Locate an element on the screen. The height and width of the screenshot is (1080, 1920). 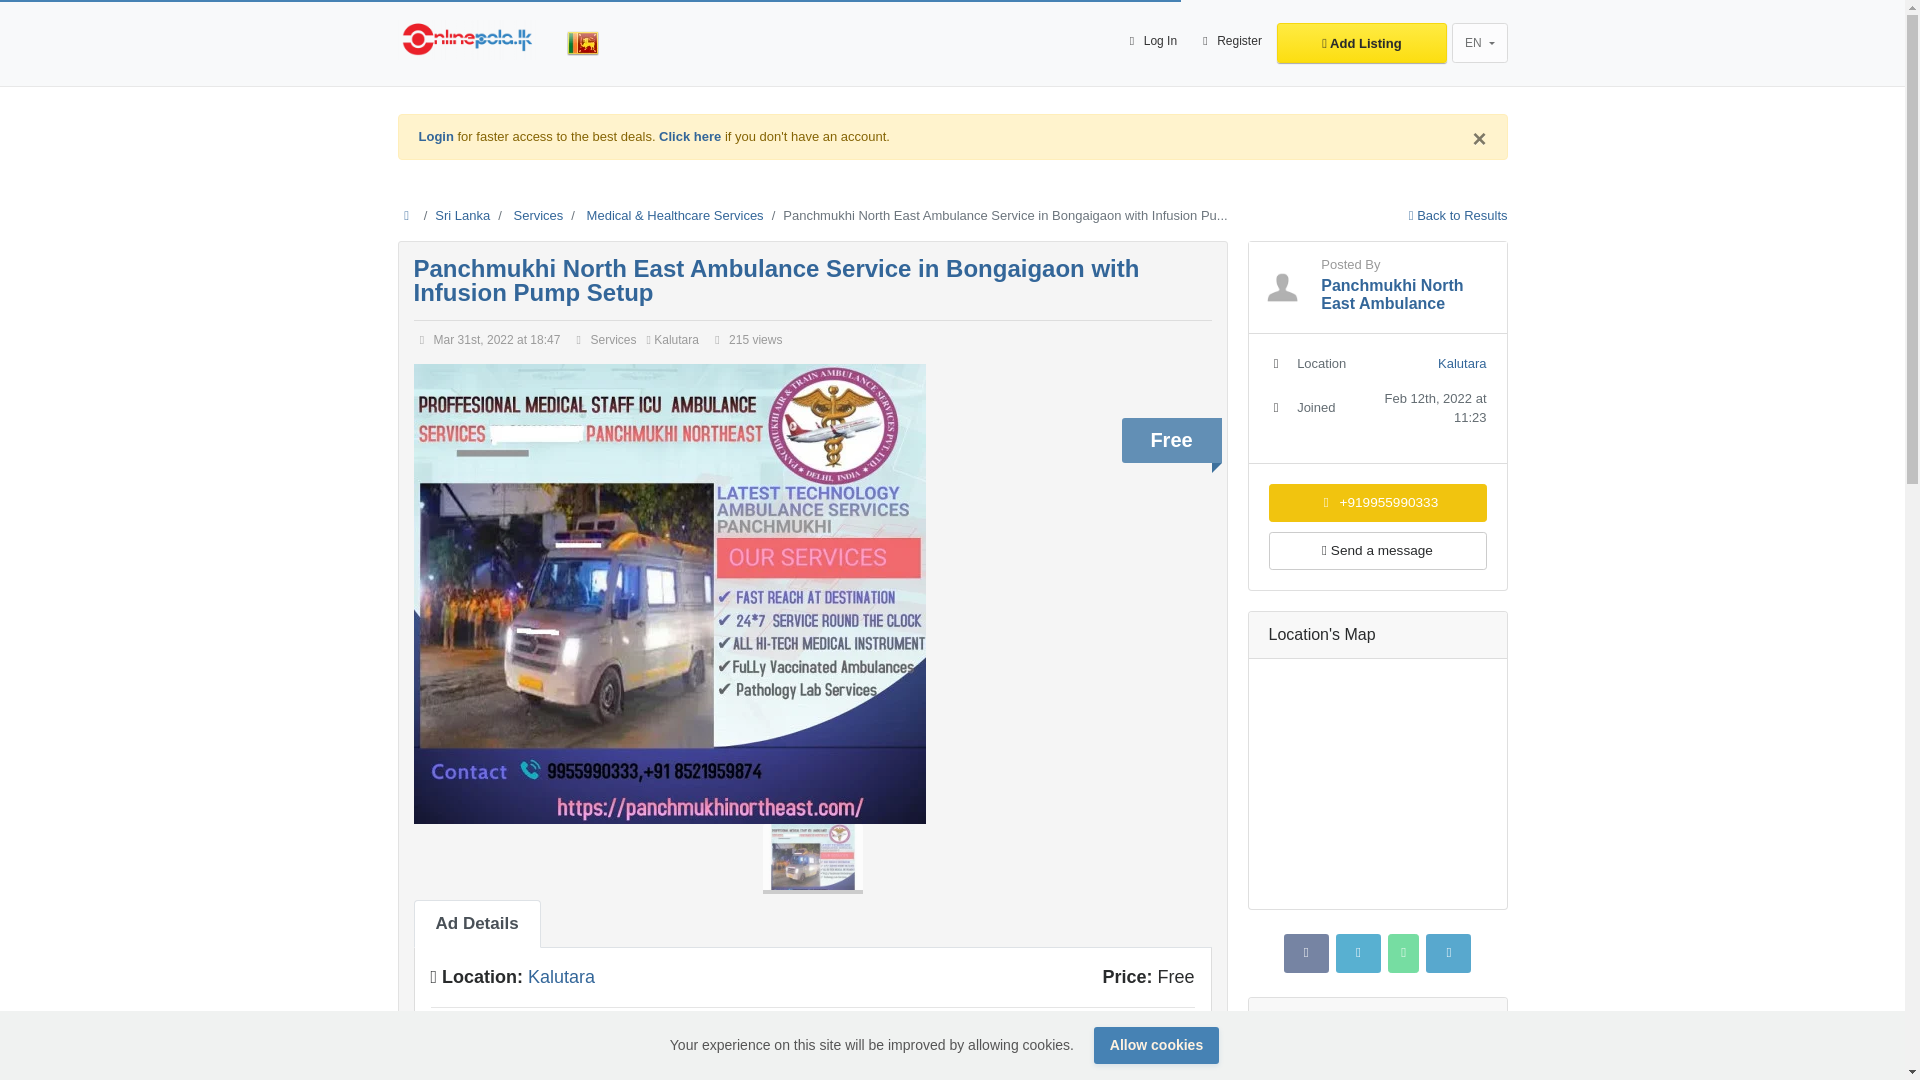
Back to Results is located at coordinates (1458, 215).